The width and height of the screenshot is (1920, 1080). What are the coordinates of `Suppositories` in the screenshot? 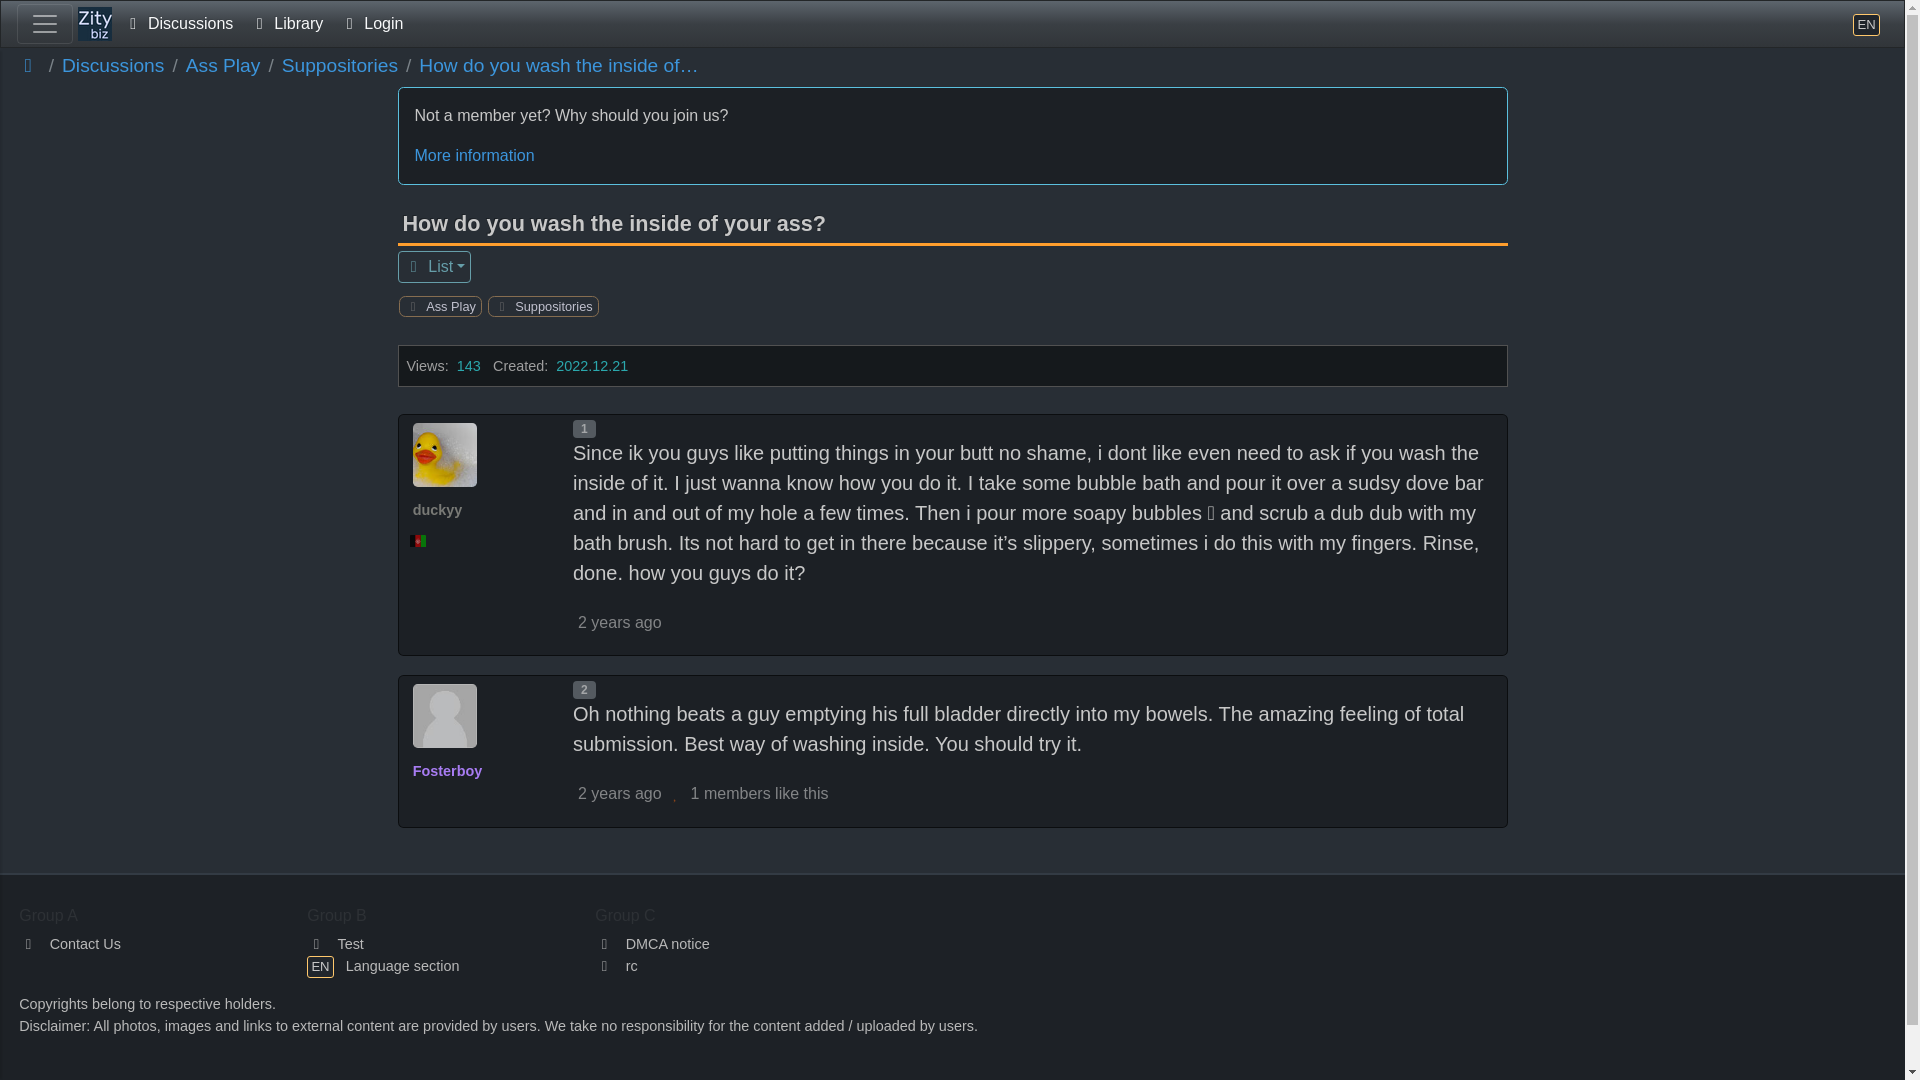 It's located at (550, 306).